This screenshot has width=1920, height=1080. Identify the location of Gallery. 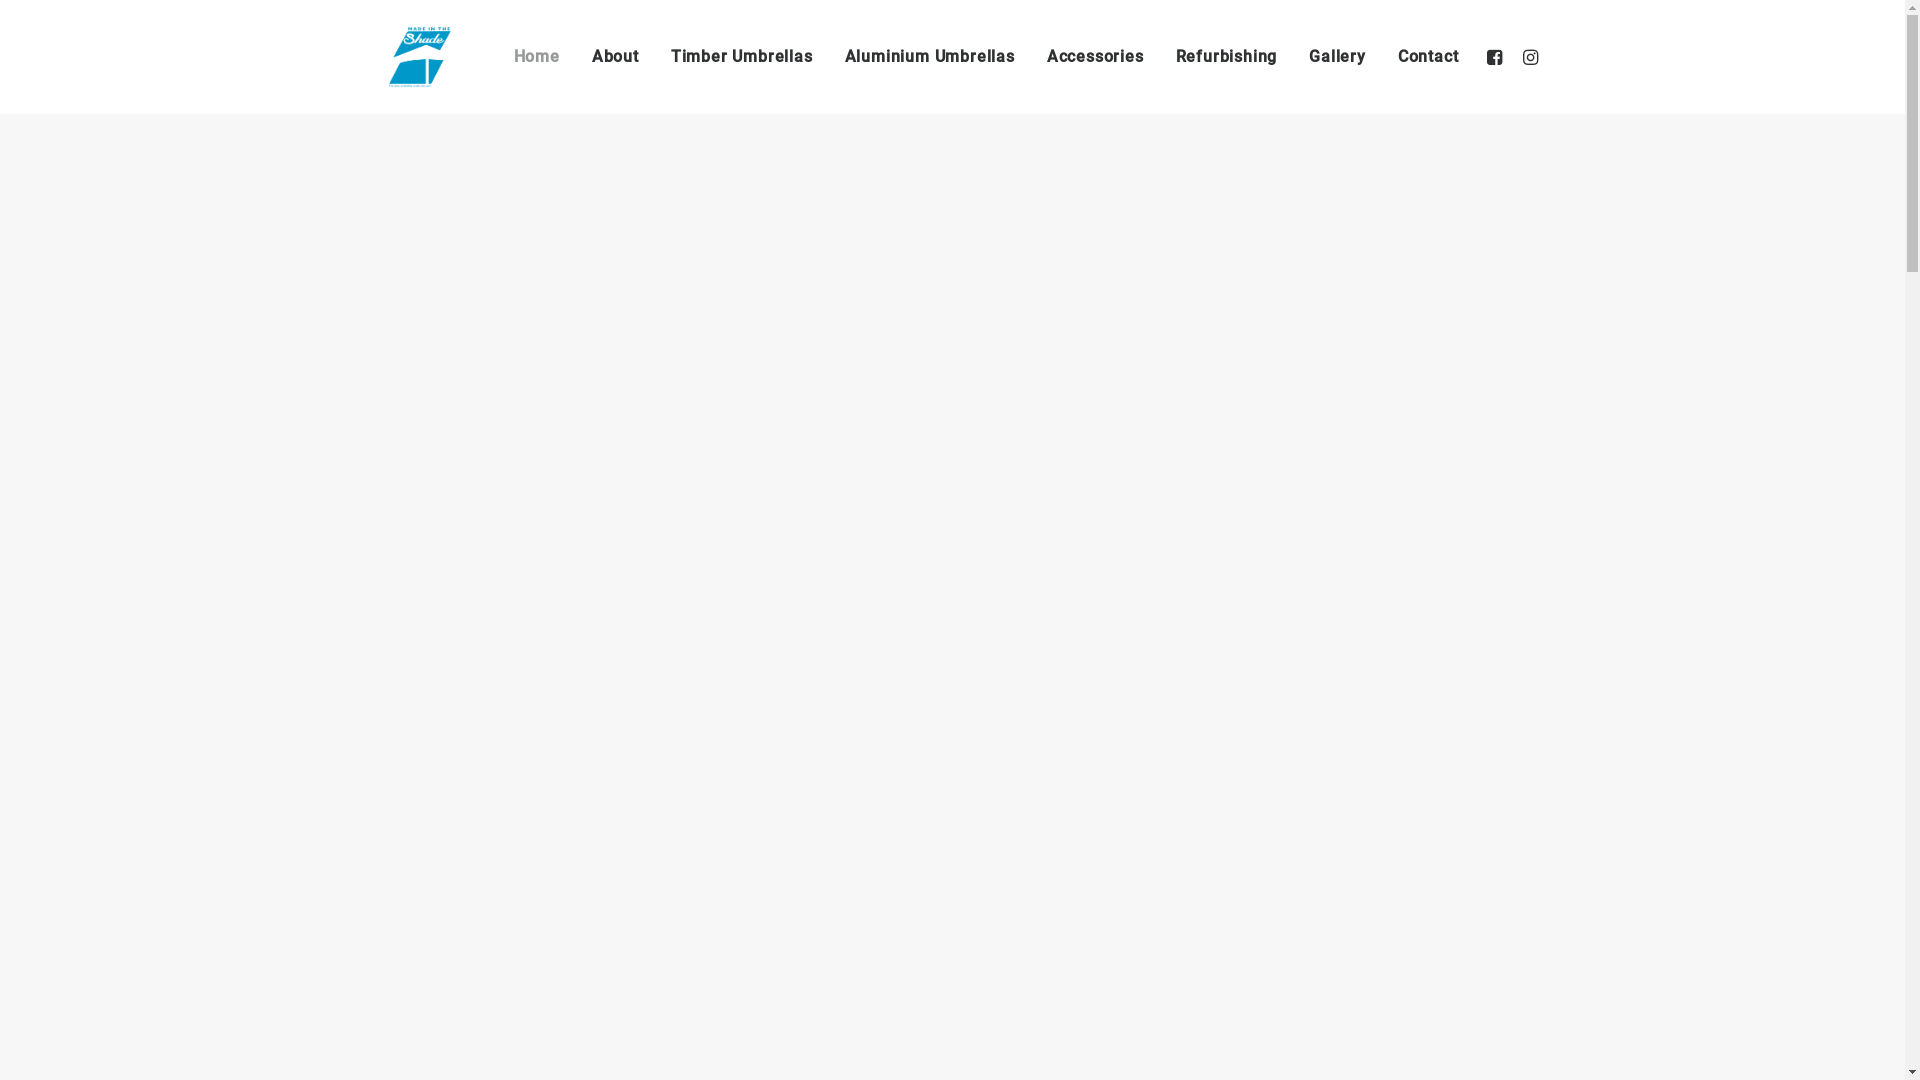
(1338, 57).